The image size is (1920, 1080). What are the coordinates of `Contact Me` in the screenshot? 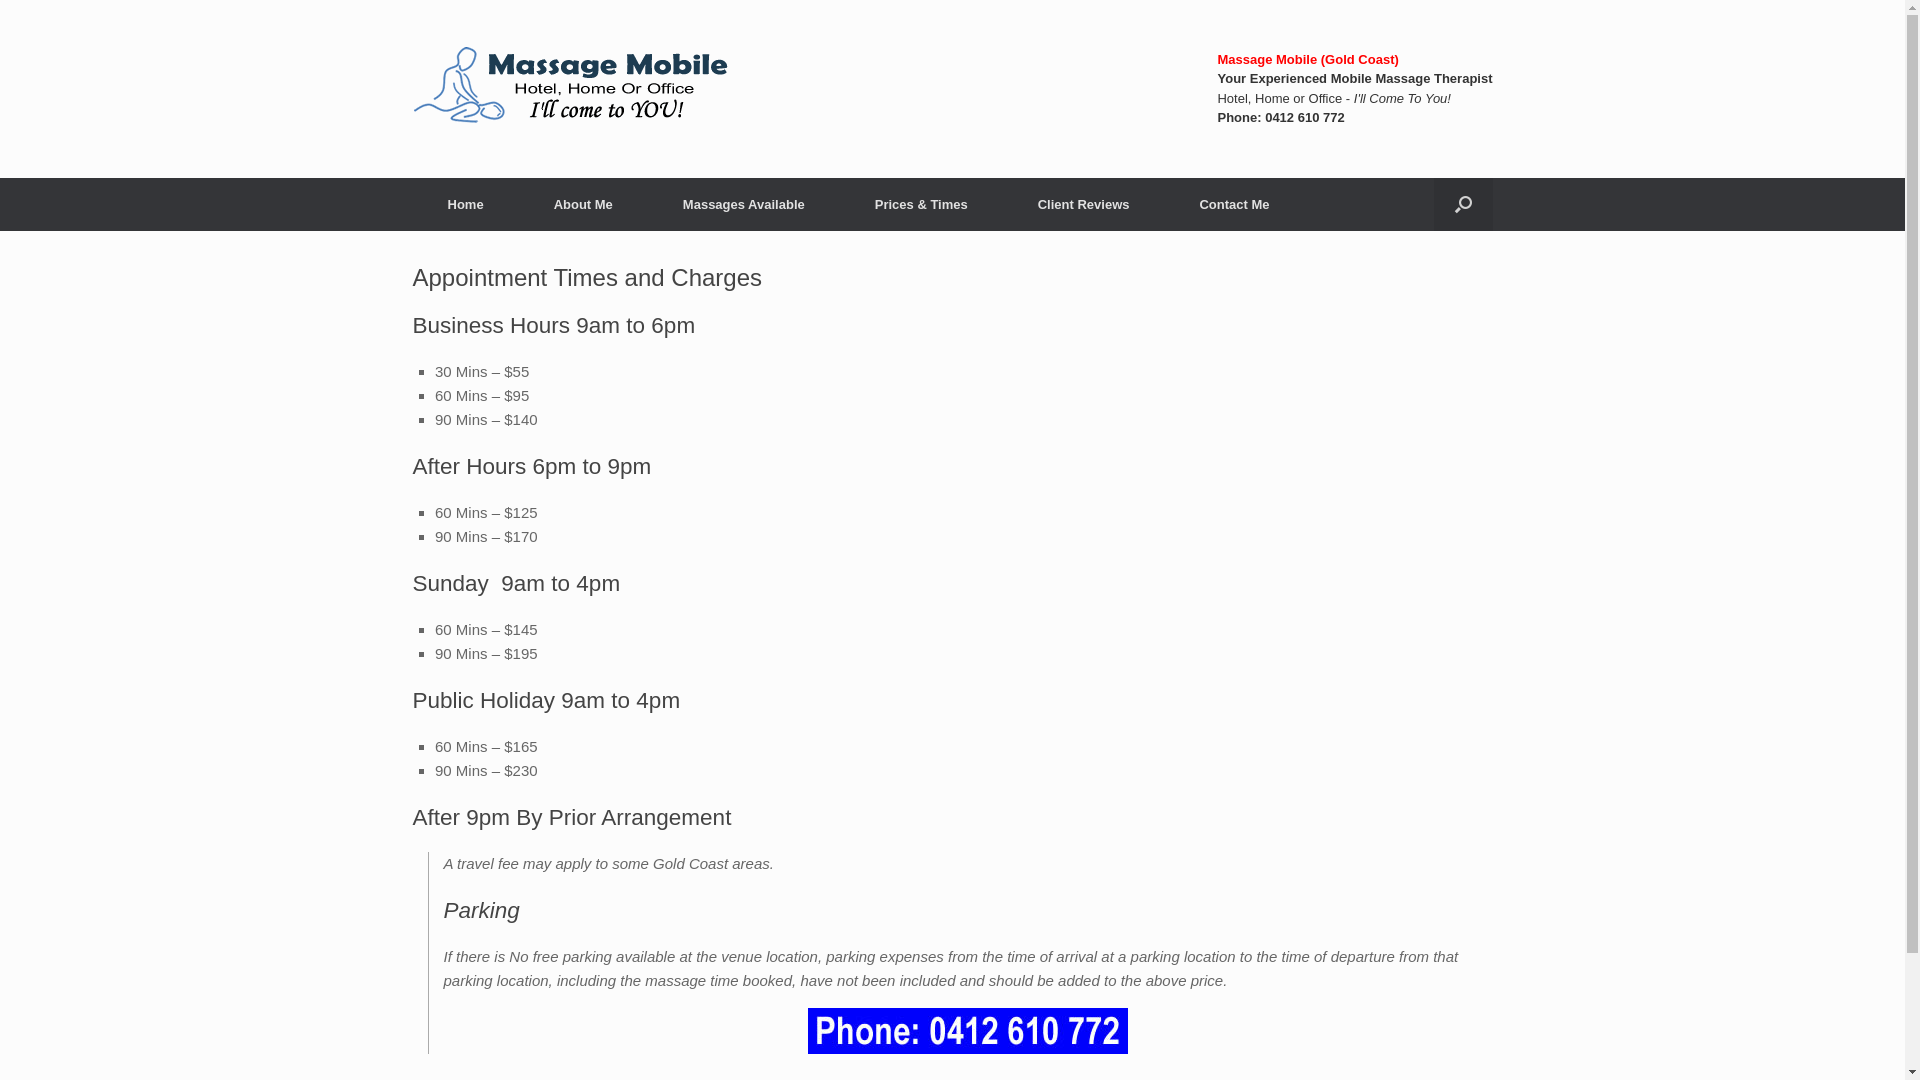 It's located at (1234, 204).